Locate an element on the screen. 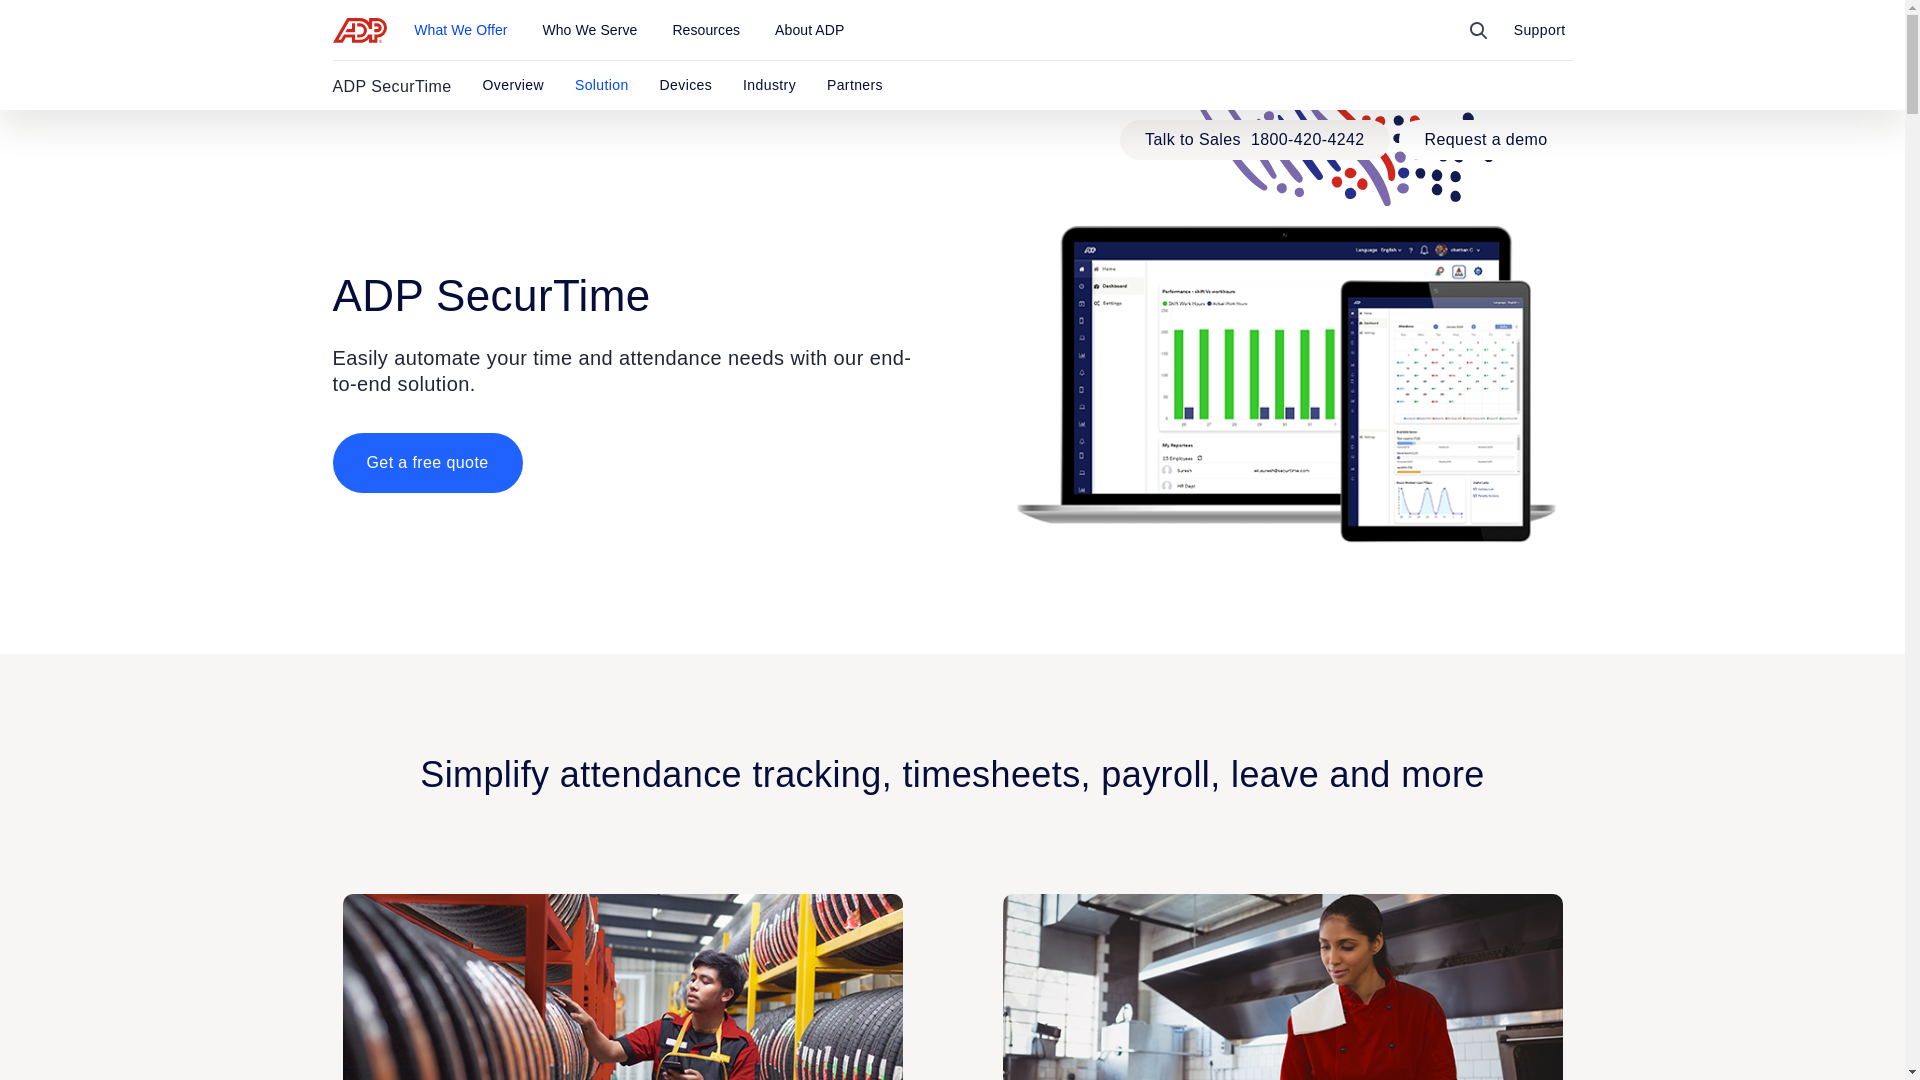 This screenshot has width=1920, height=1080. Who We Serve is located at coordinates (589, 30).